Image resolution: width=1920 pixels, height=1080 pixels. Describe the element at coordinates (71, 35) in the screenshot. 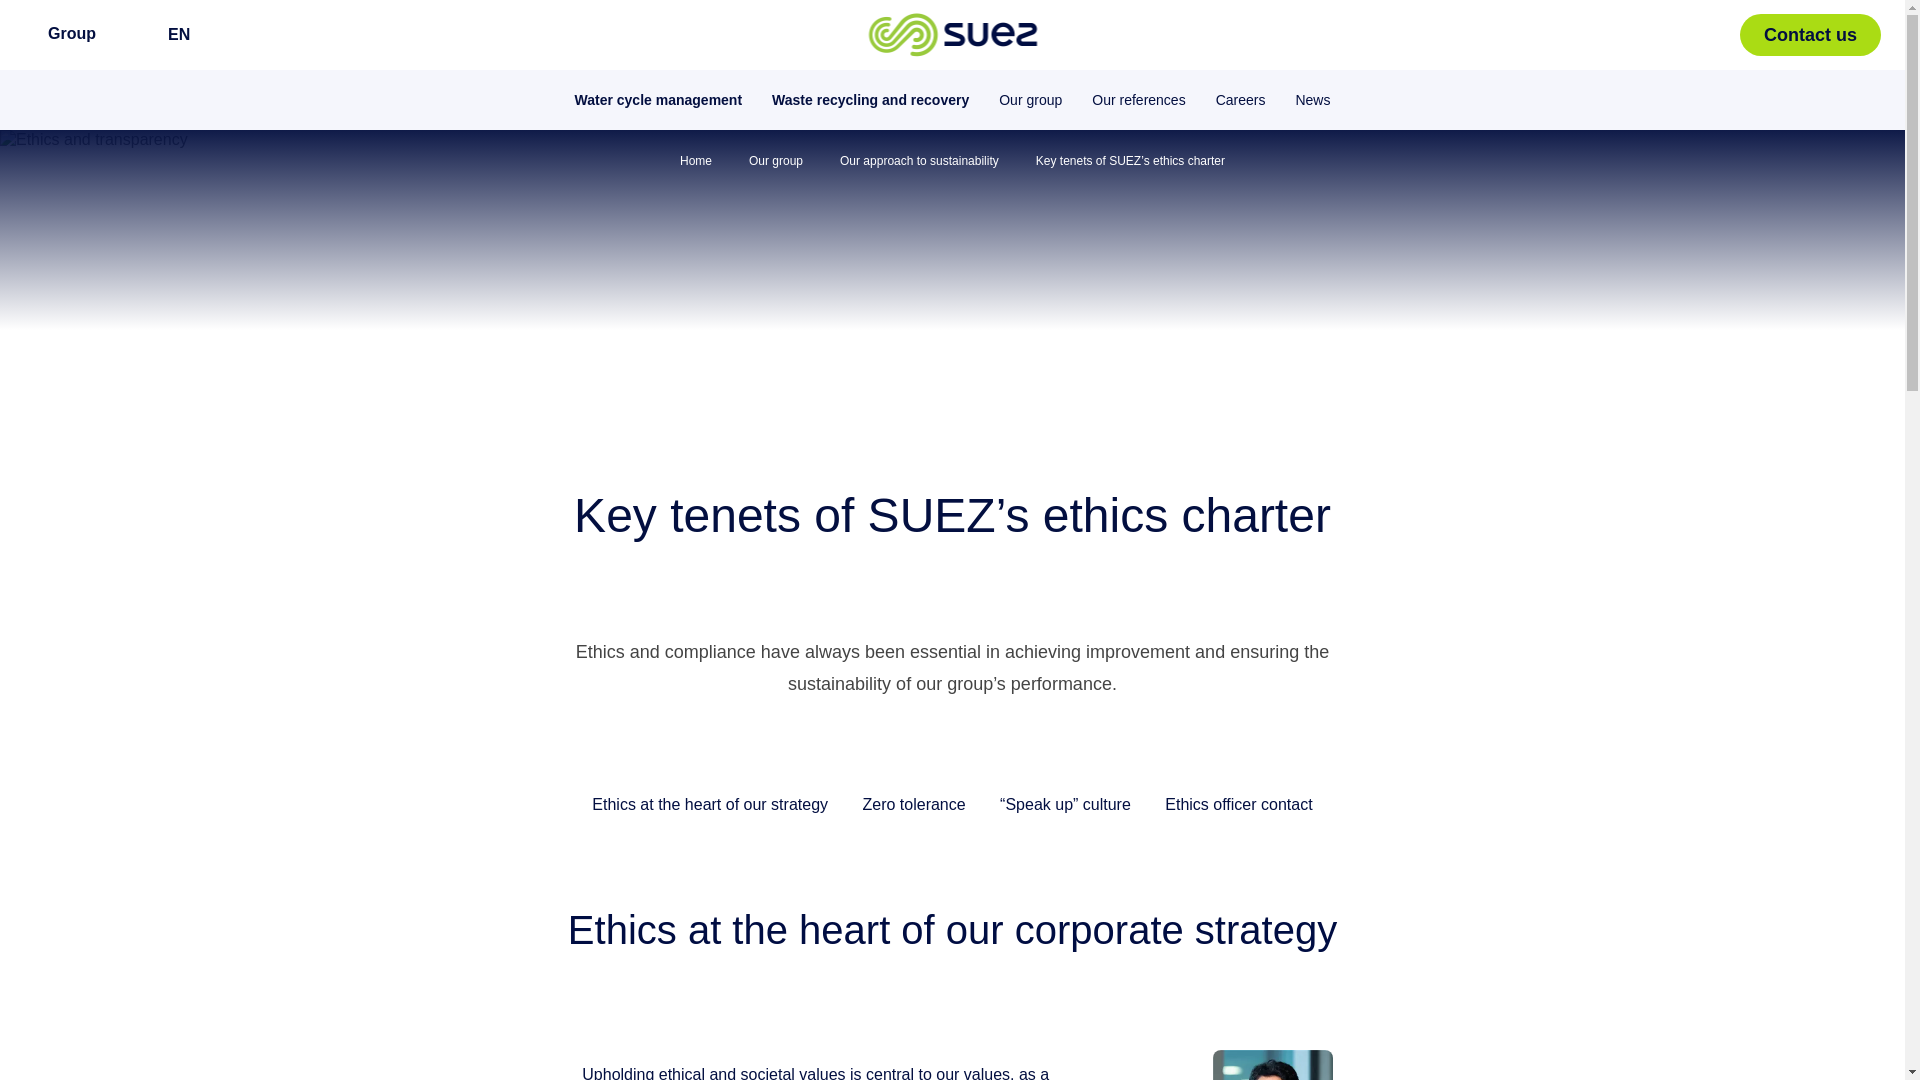

I see `Group` at that location.